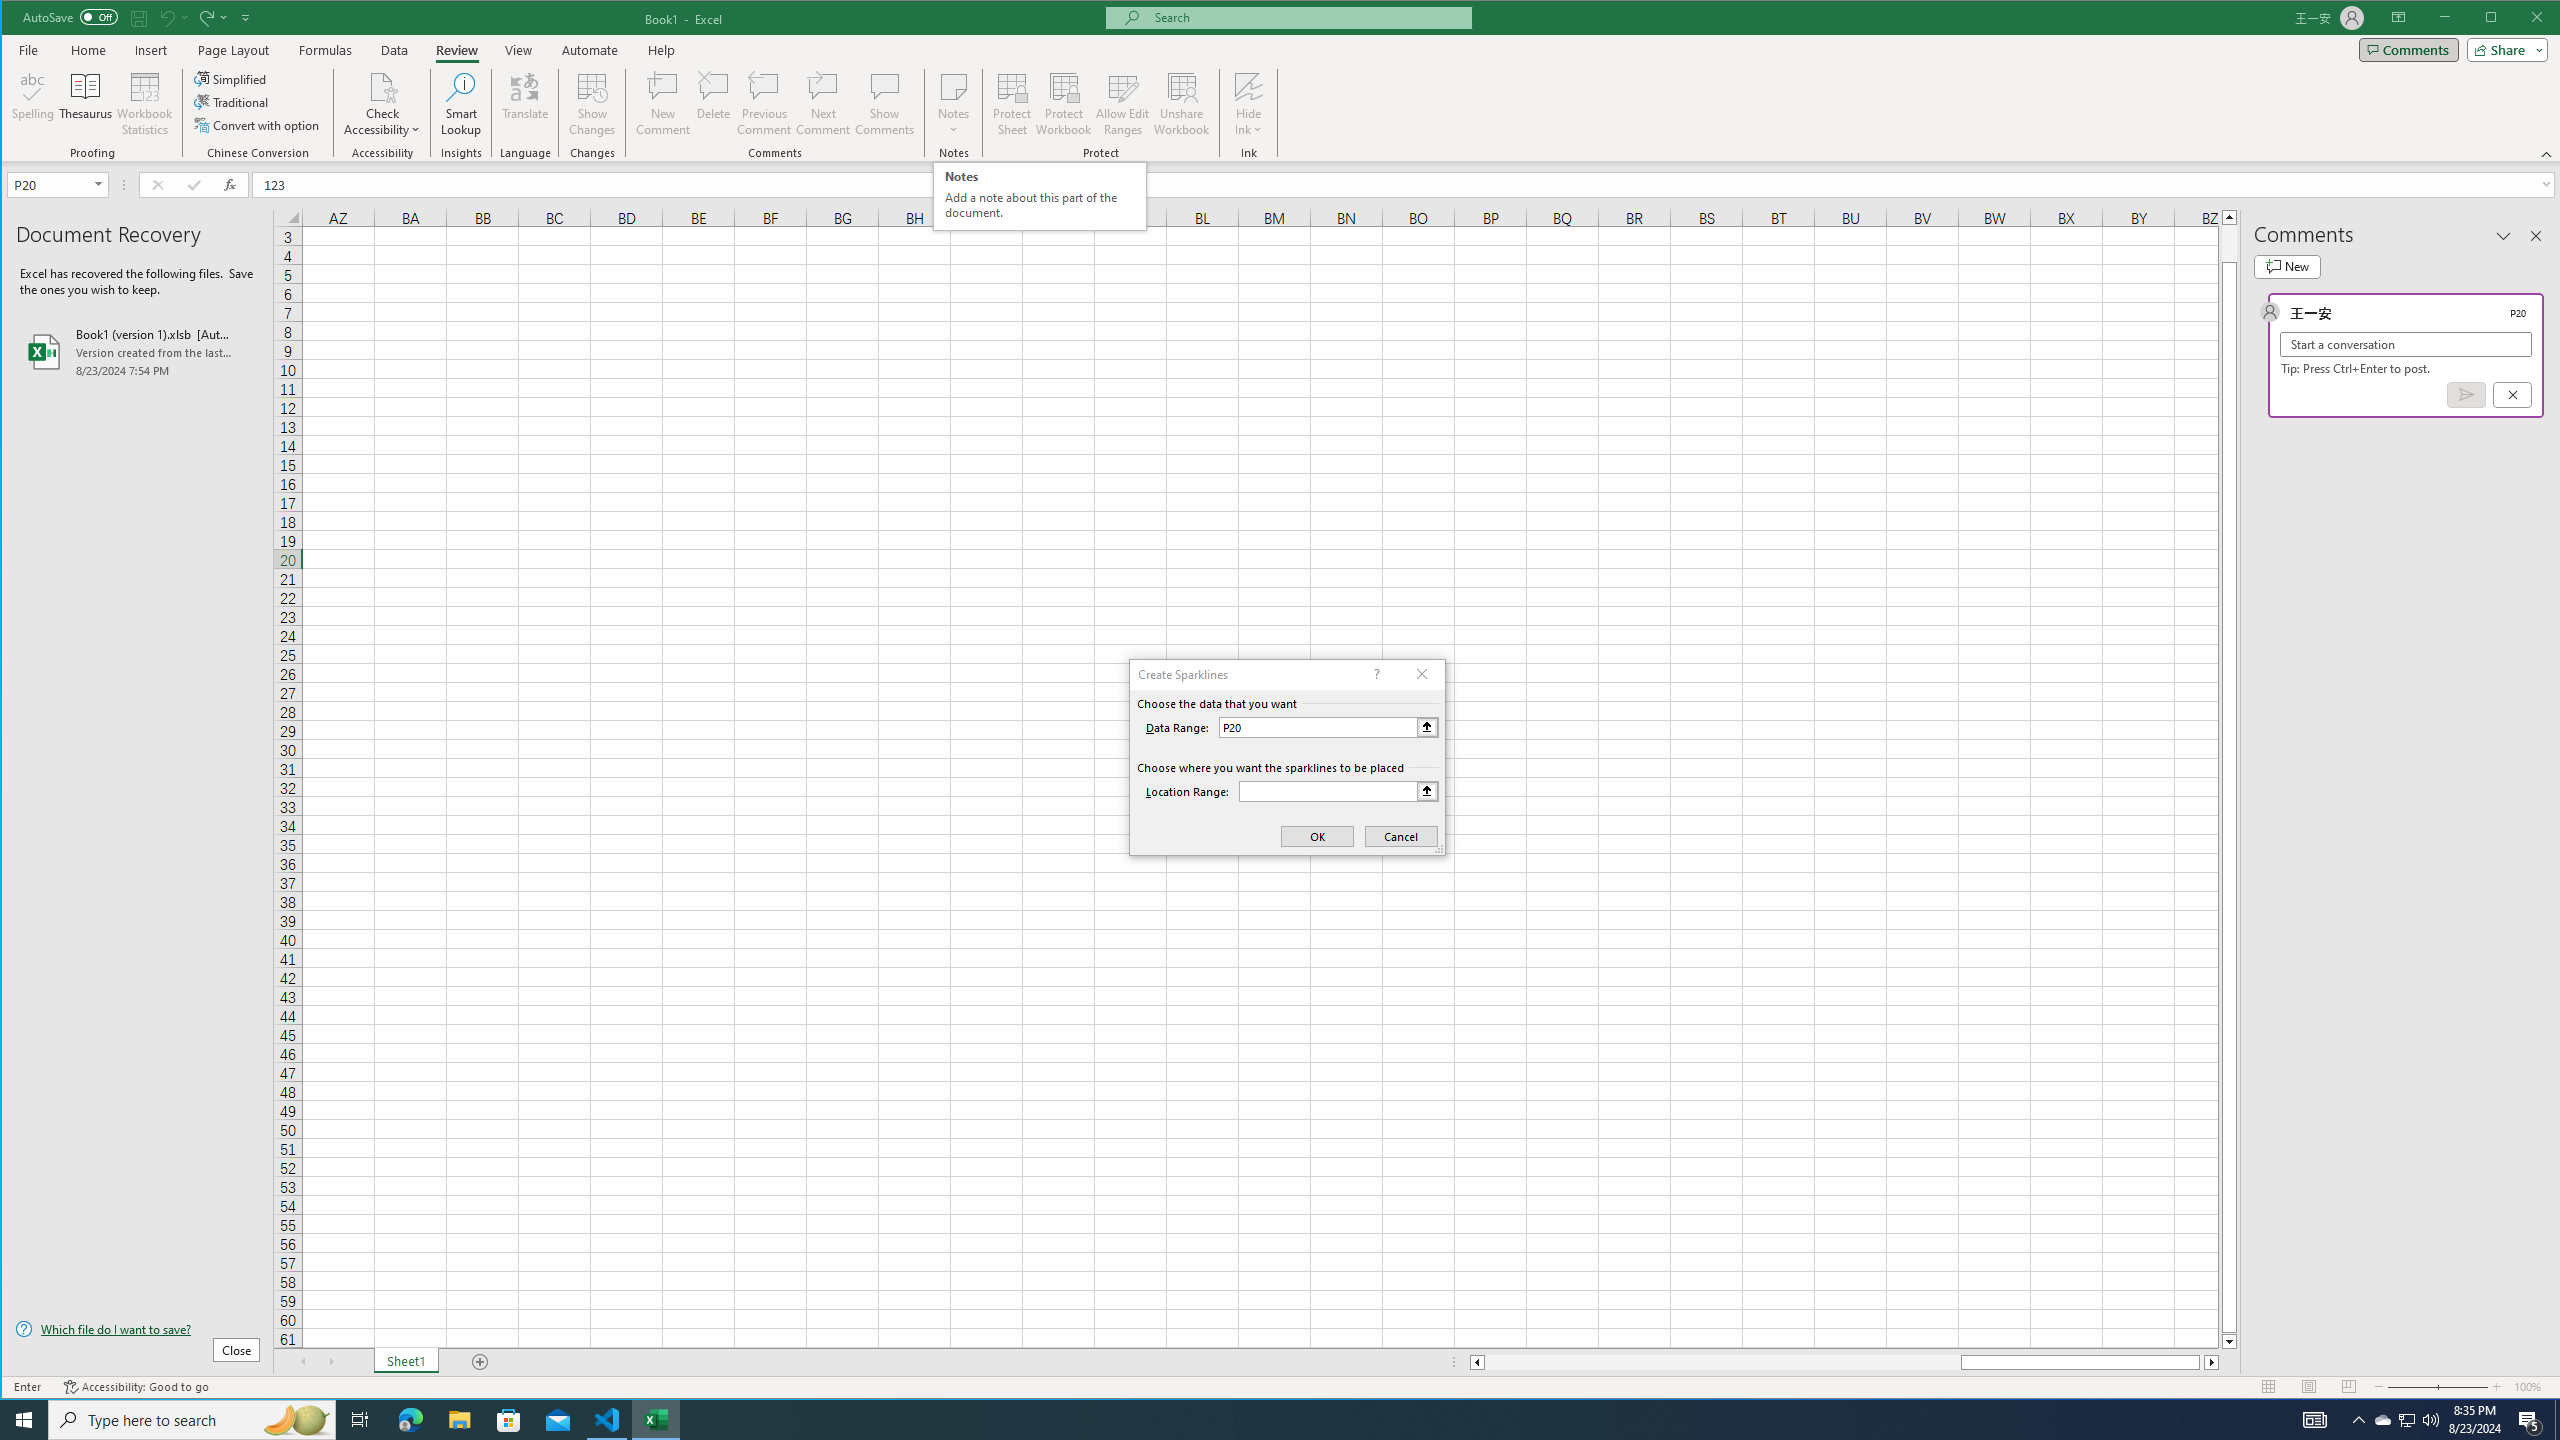  Describe the element at coordinates (1722, 1362) in the screenshot. I see `Page left` at that location.